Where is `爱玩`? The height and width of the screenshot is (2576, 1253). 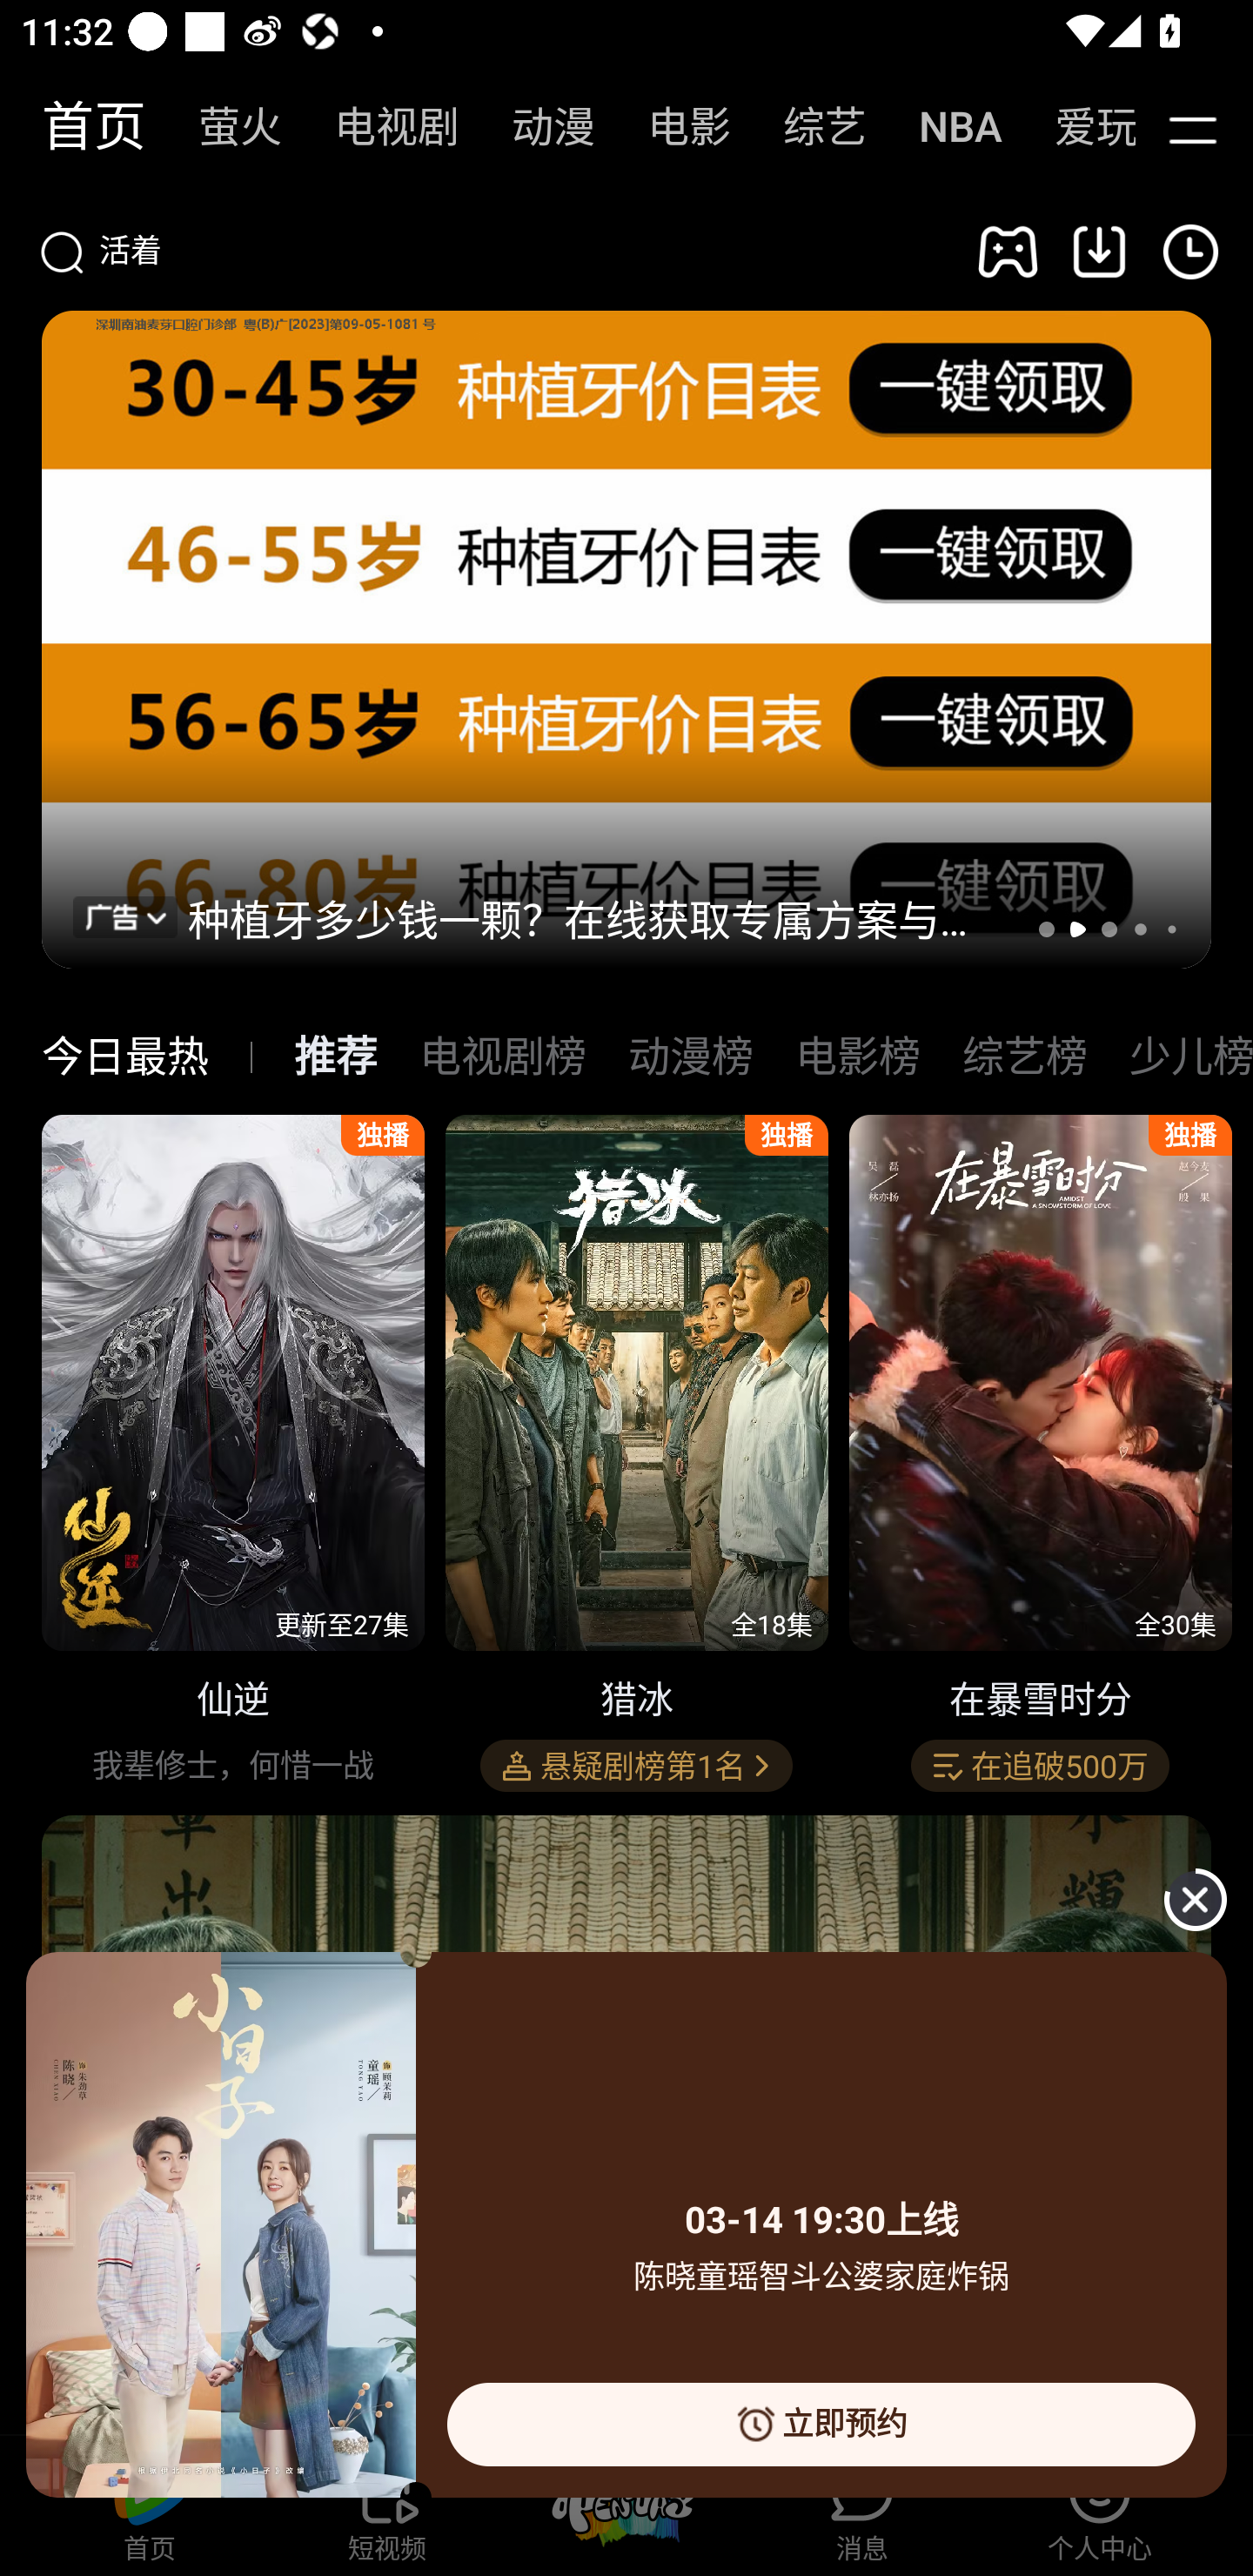
爱玩 is located at coordinates (1074, 127).